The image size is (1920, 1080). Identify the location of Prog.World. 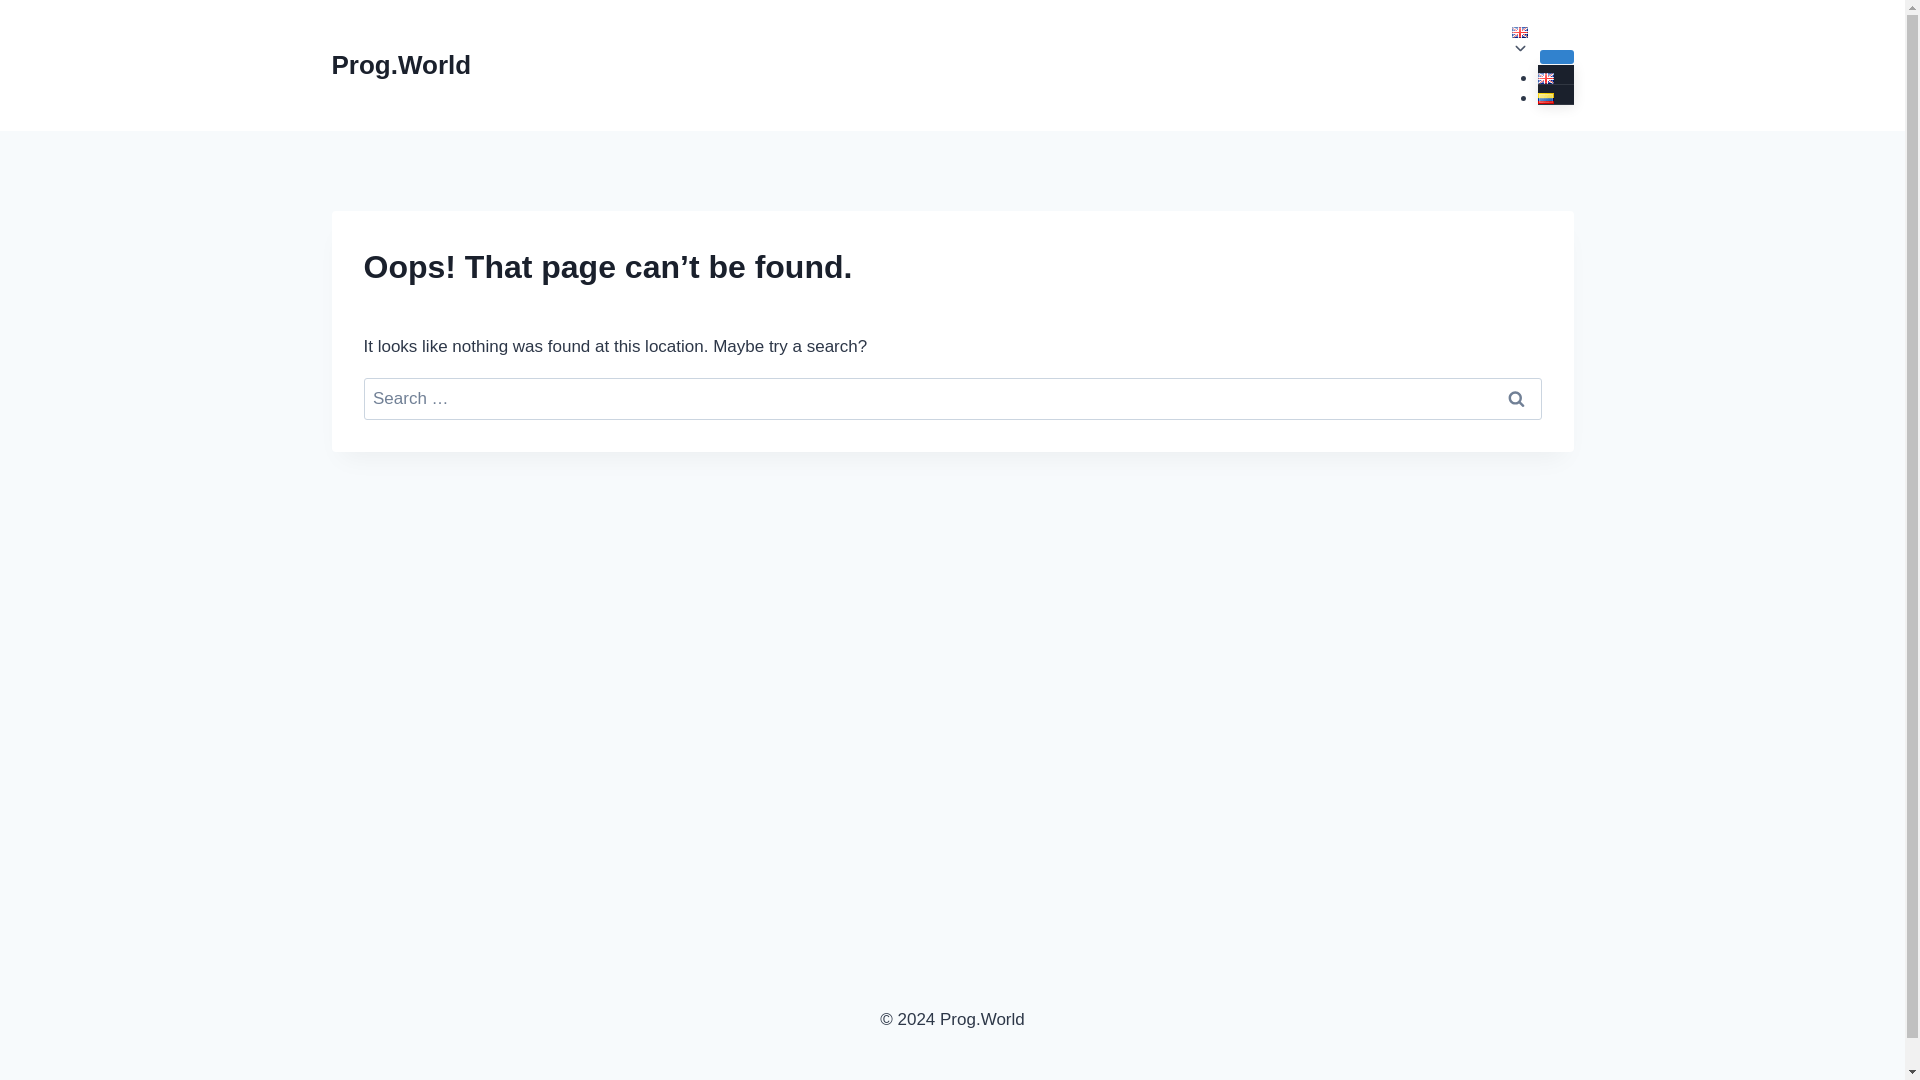
(402, 65).